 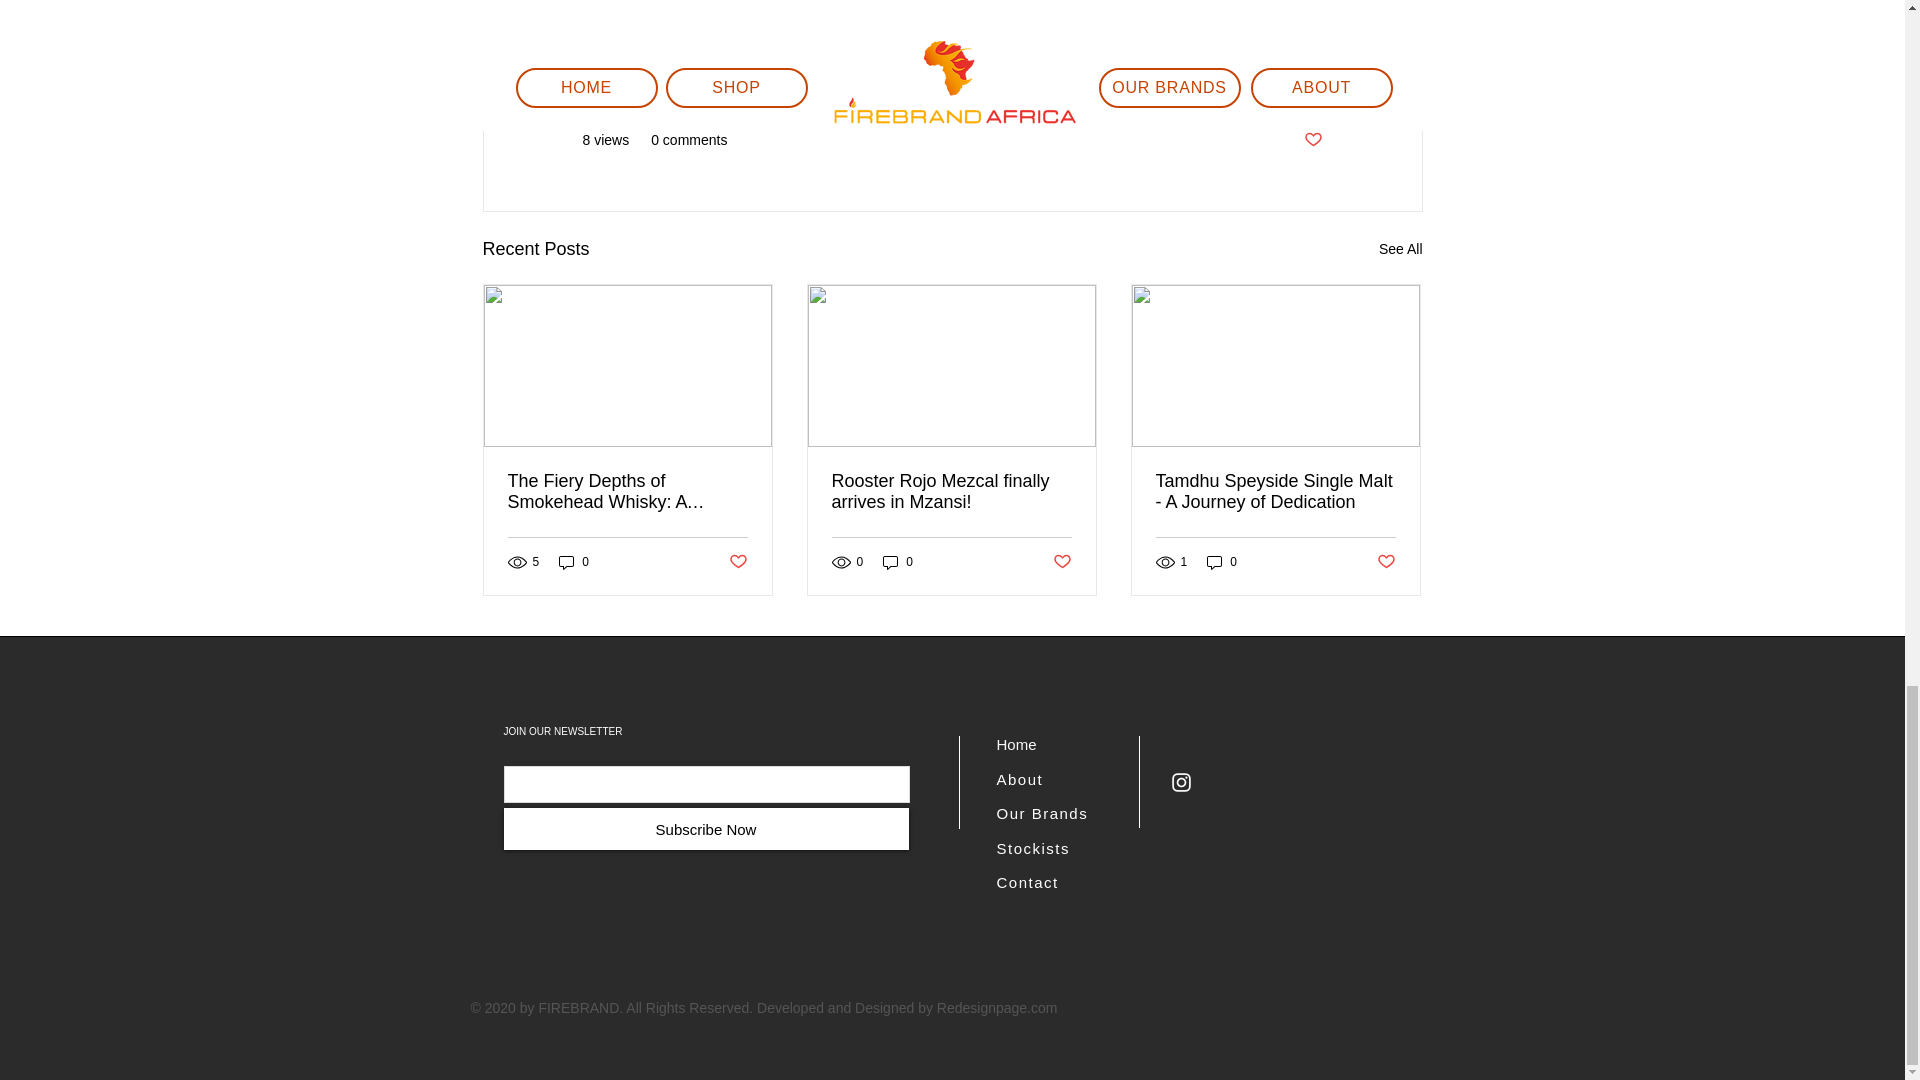 I want to click on Home, so click(x=1016, y=744).